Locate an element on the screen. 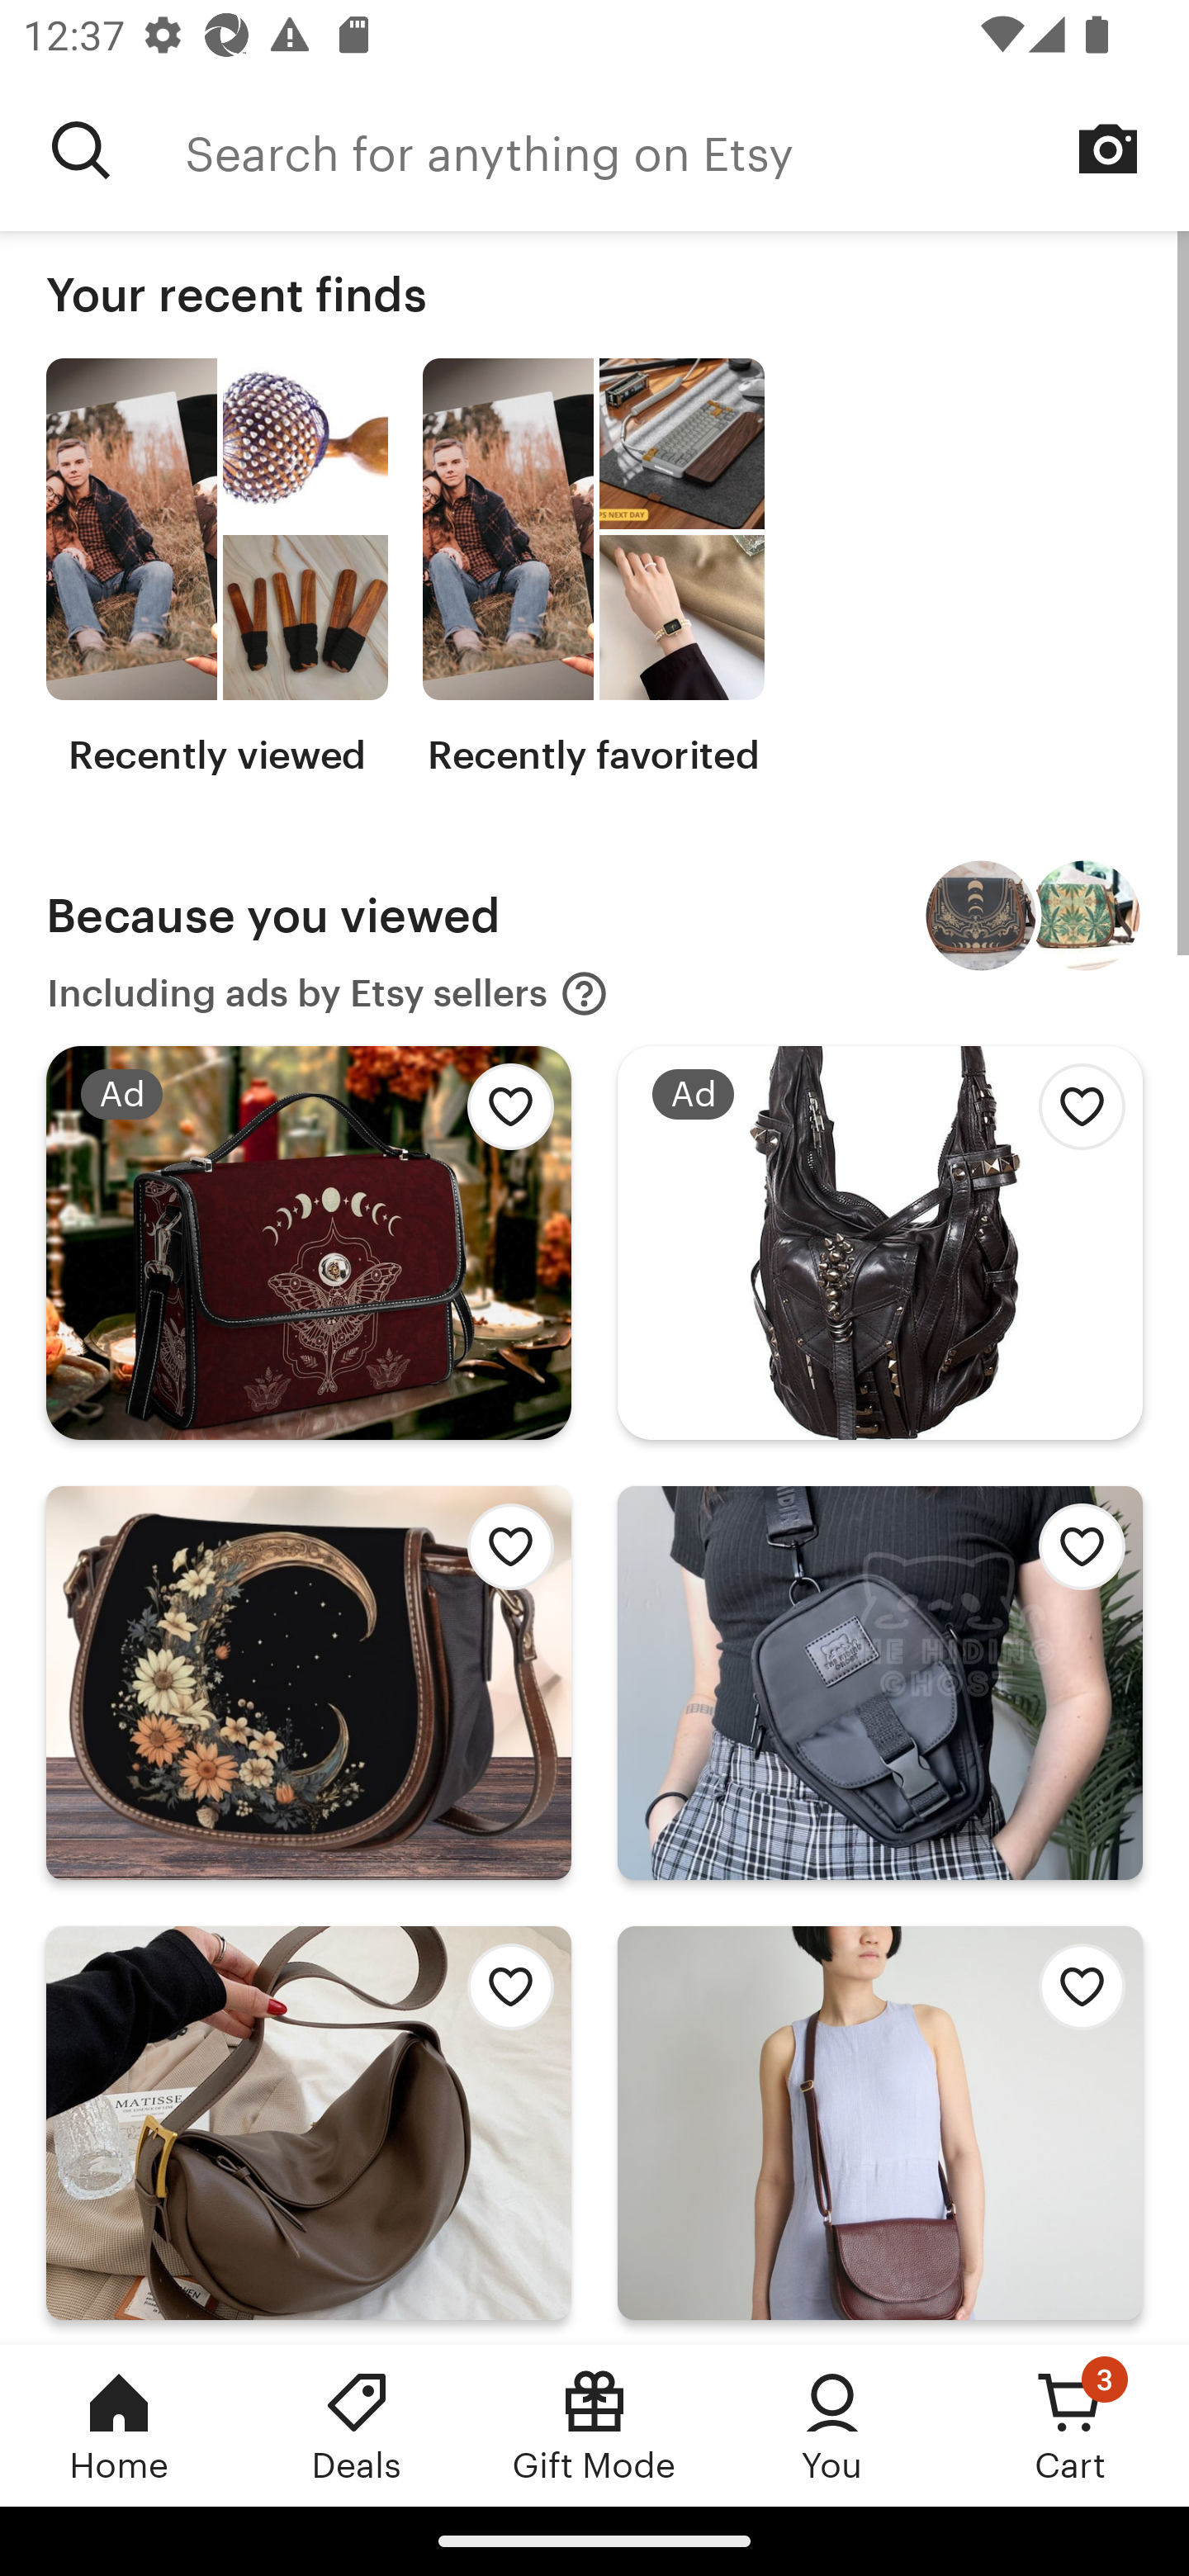 The width and height of the screenshot is (1189, 2576). Search by image is located at coordinates (1108, 149).